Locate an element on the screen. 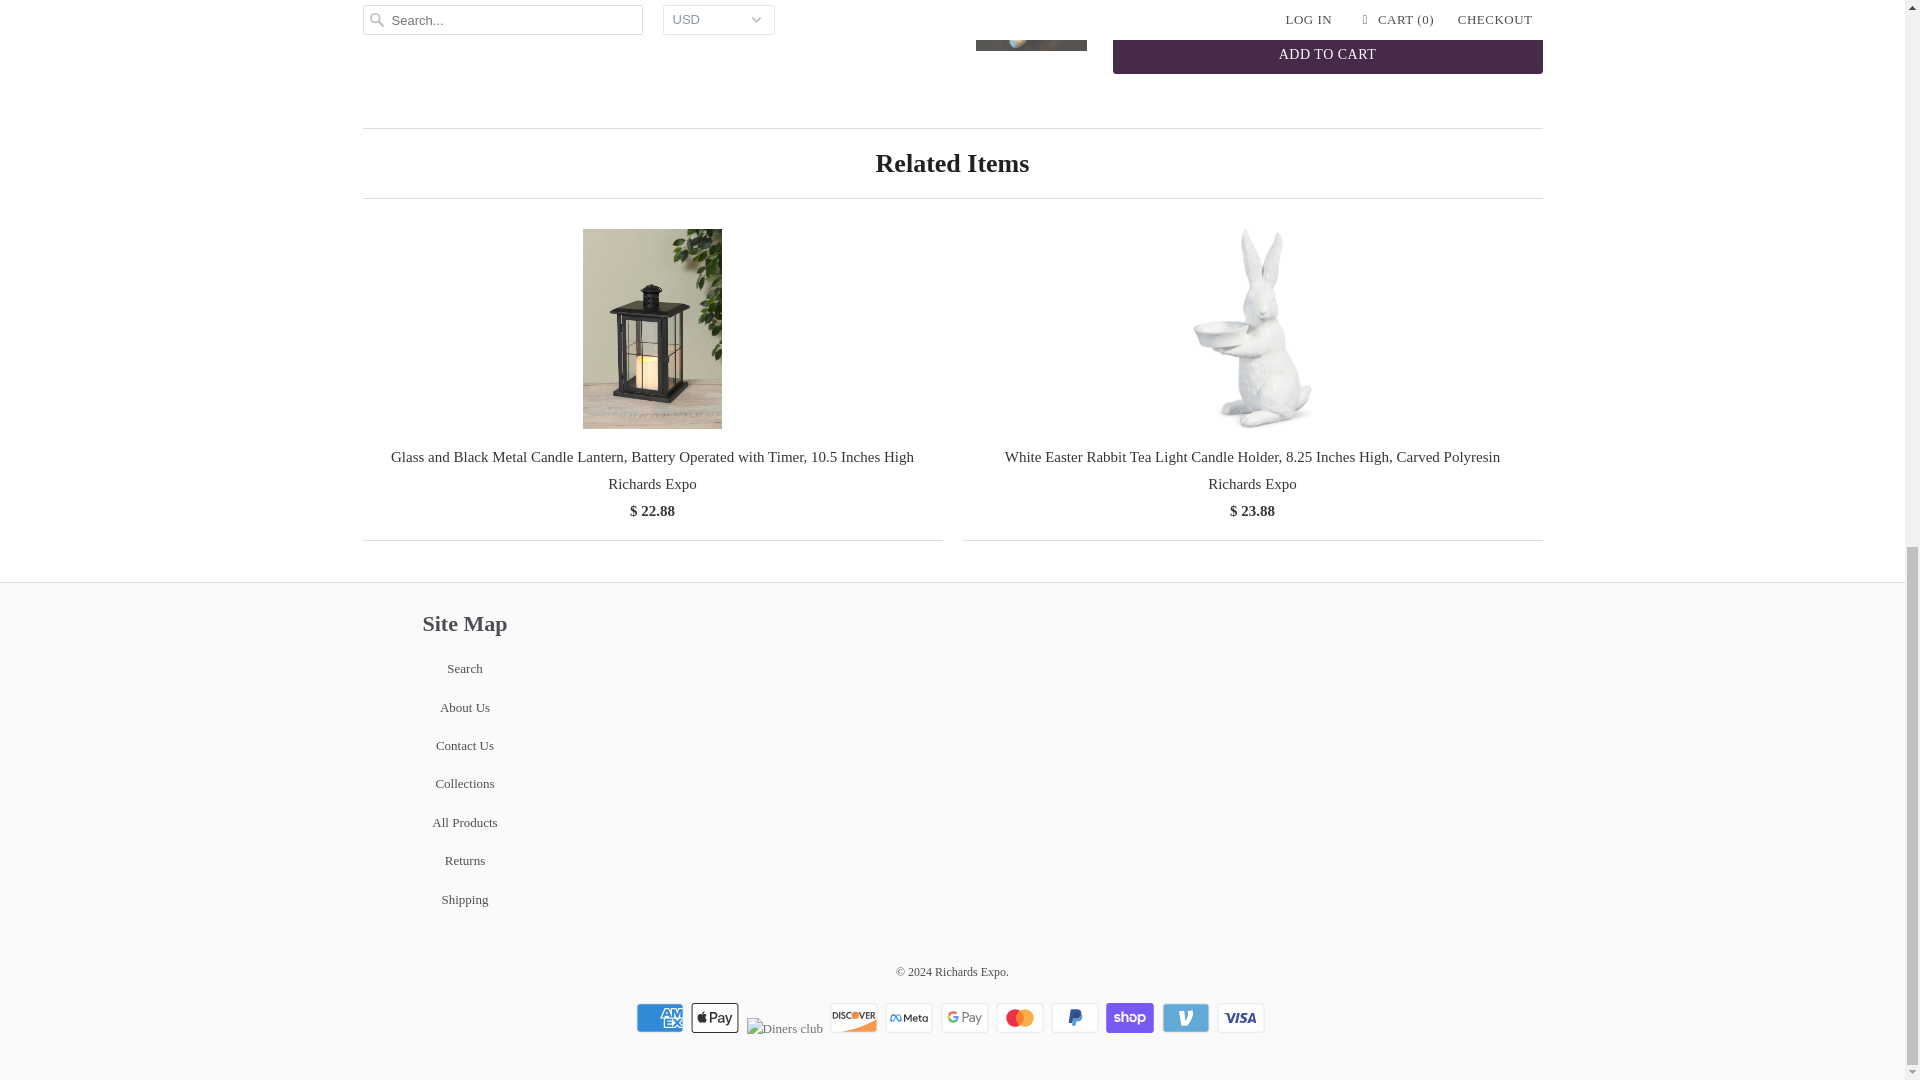 Image resolution: width=1920 pixels, height=1080 pixels. About Us is located at coordinates (464, 706).